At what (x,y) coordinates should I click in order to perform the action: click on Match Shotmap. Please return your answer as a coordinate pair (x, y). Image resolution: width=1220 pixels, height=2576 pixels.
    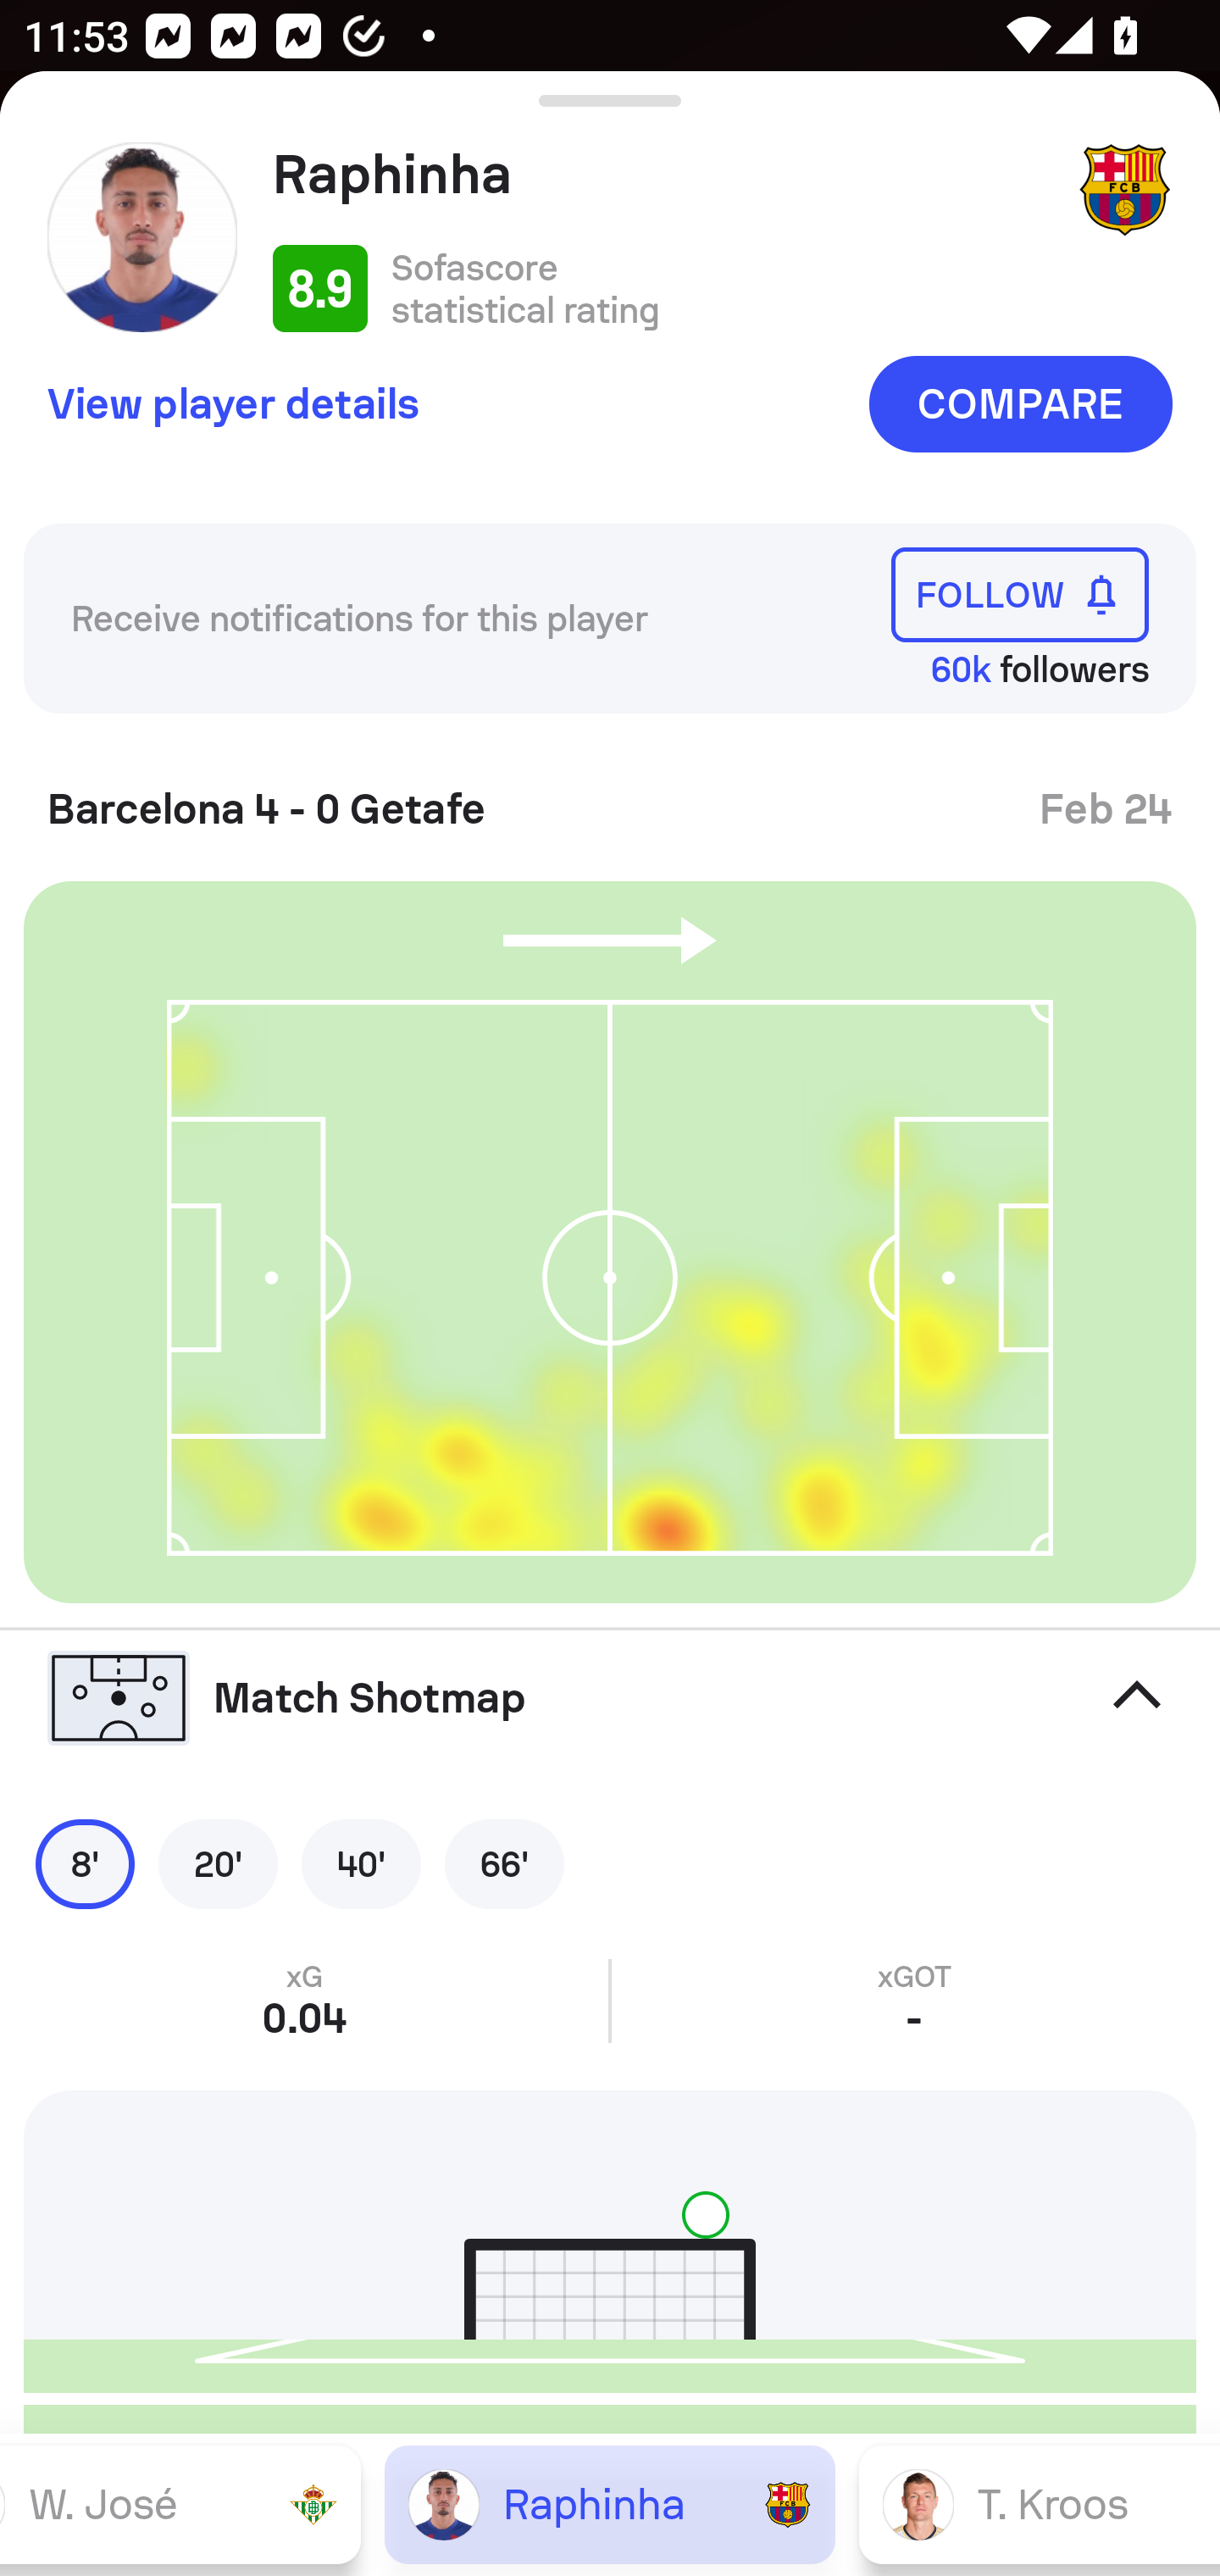
    Looking at the image, I should click on (610, 1698).